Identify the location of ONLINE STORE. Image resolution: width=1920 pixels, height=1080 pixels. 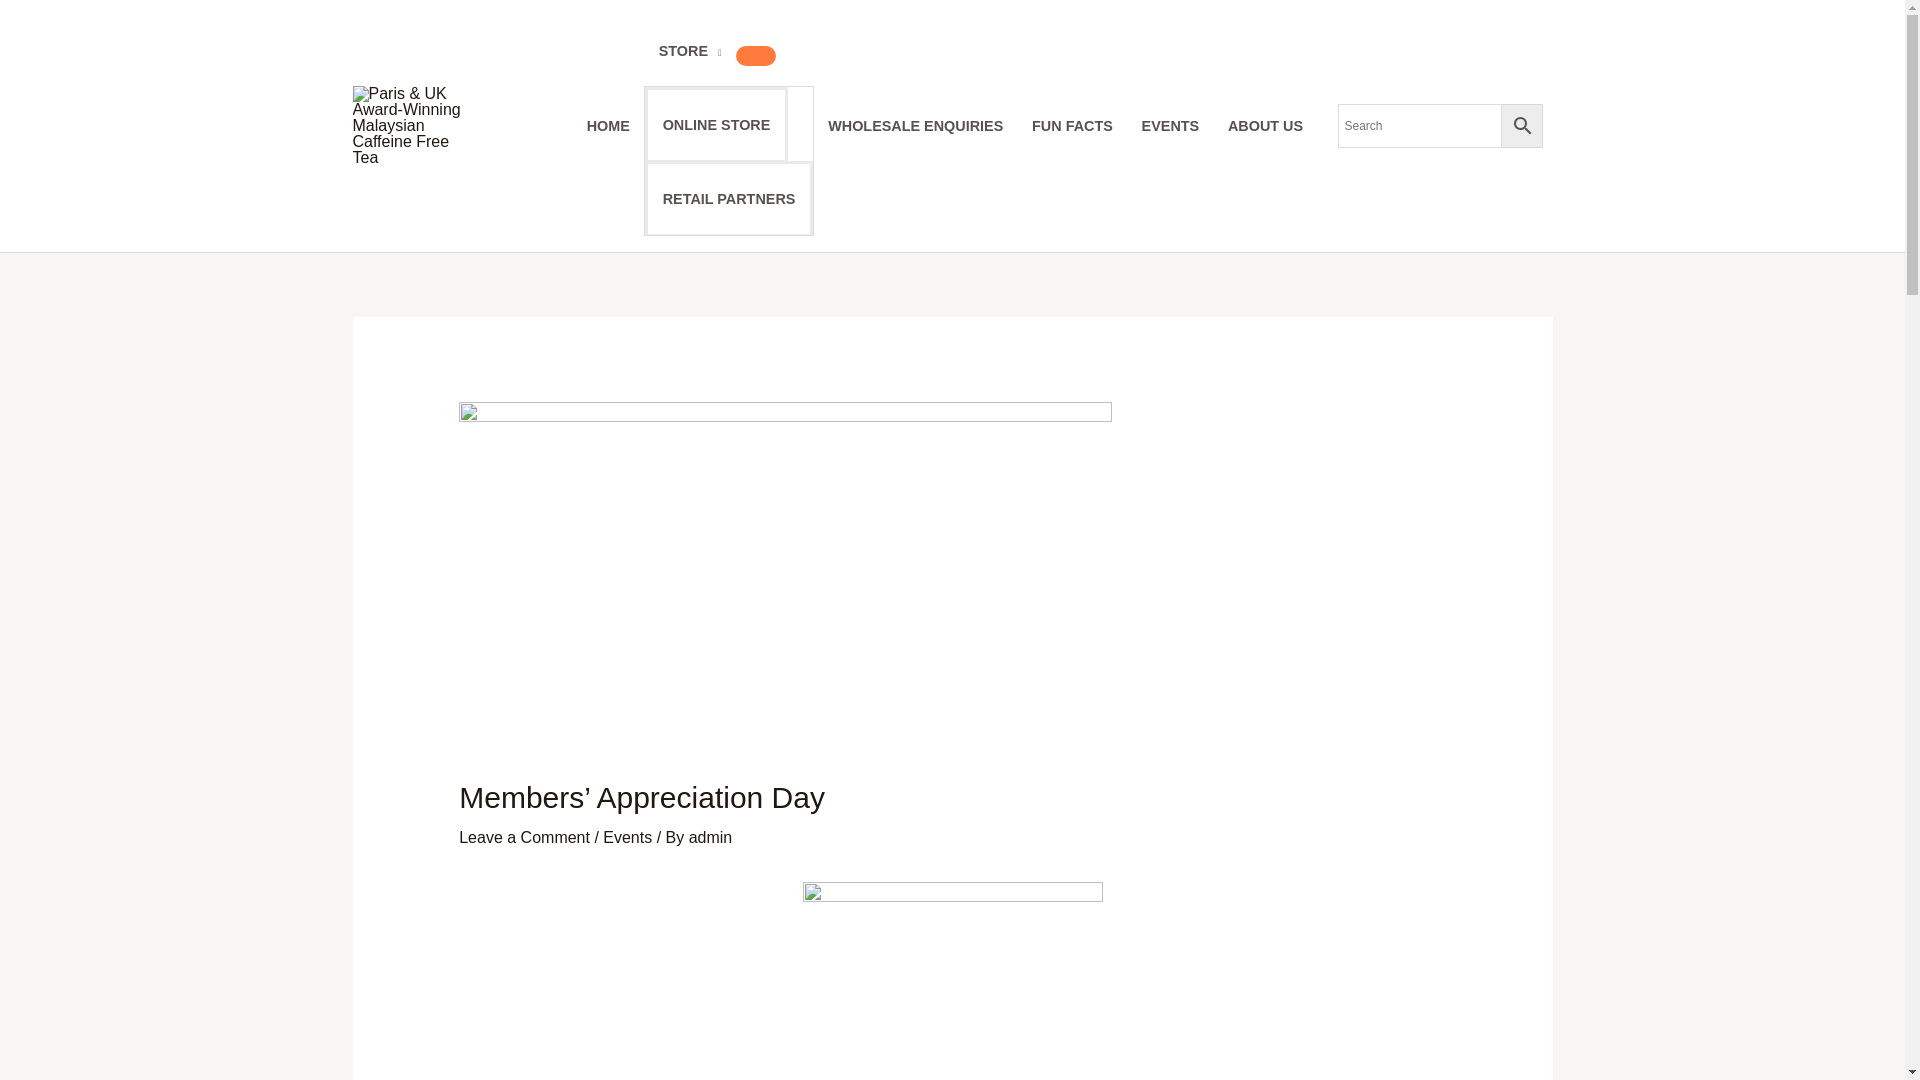
(716, 124).